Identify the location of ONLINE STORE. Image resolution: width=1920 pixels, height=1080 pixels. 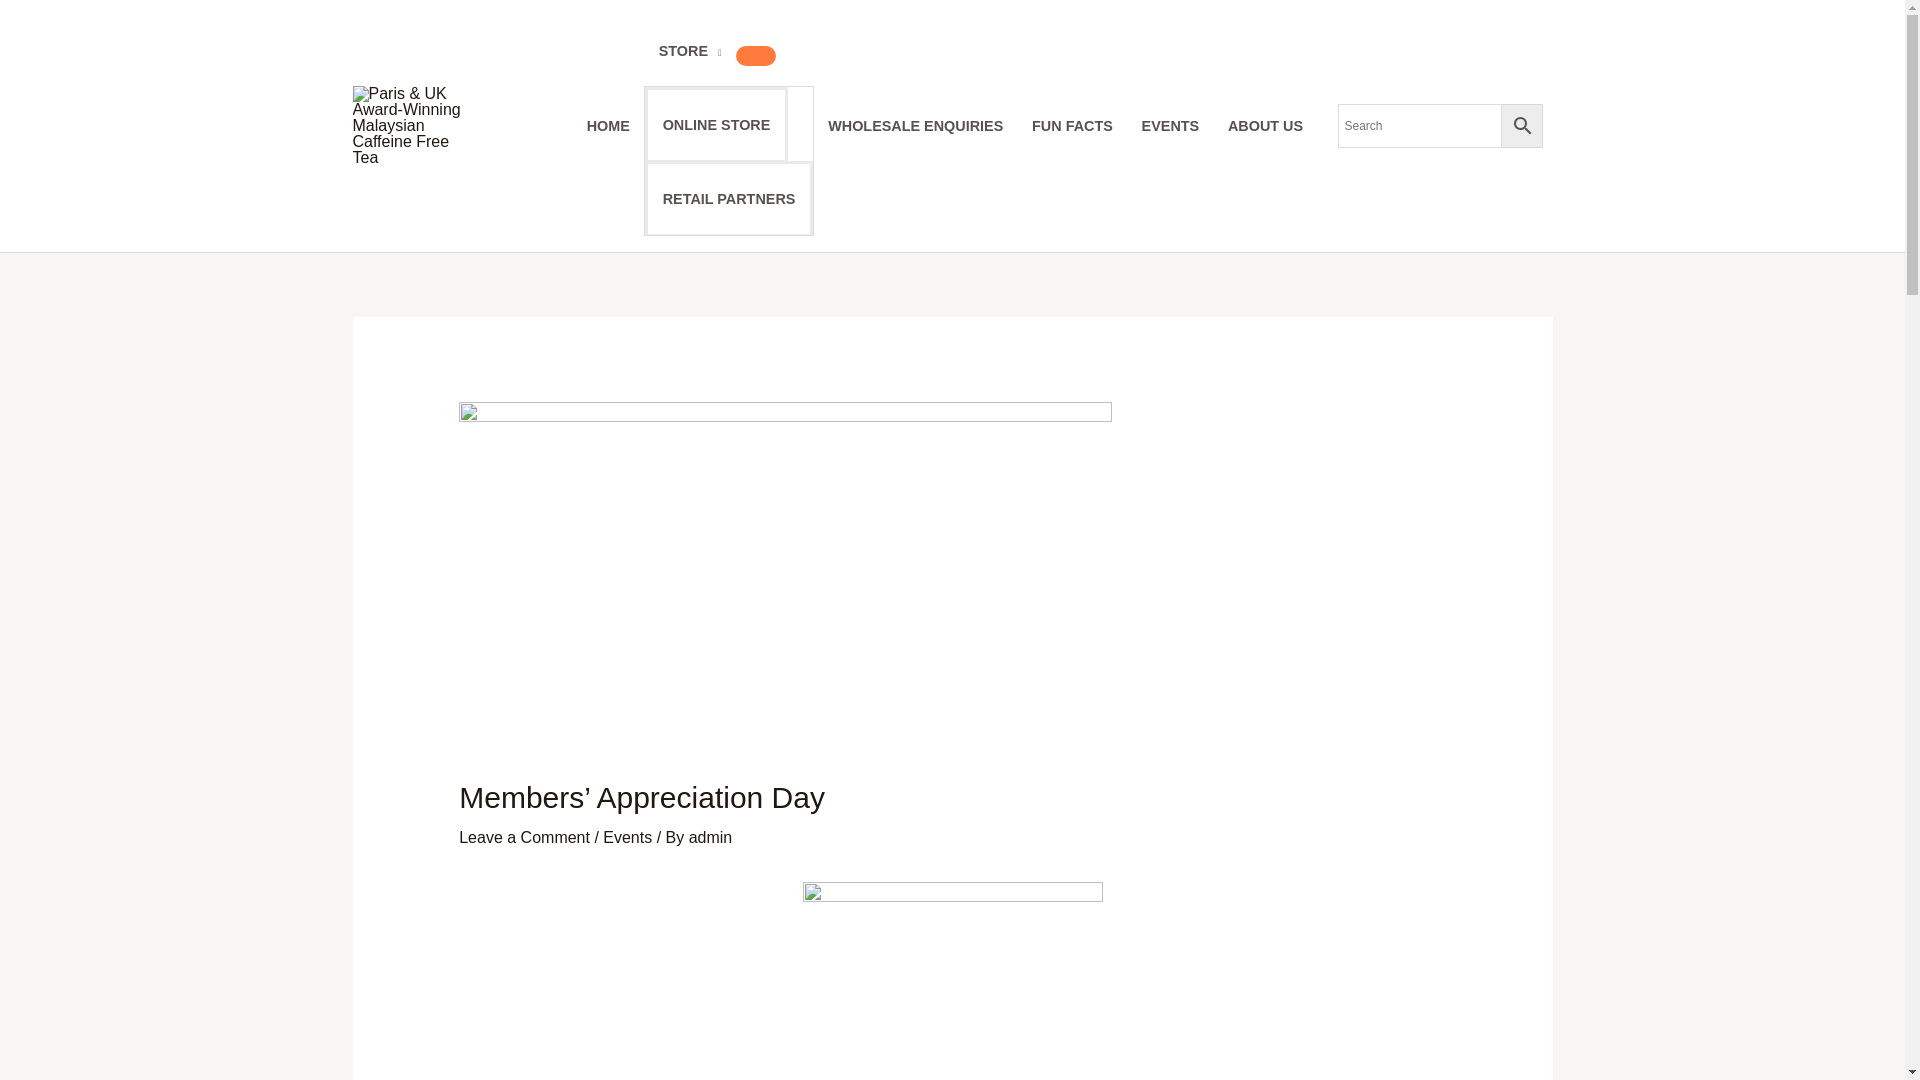
(716, 124).